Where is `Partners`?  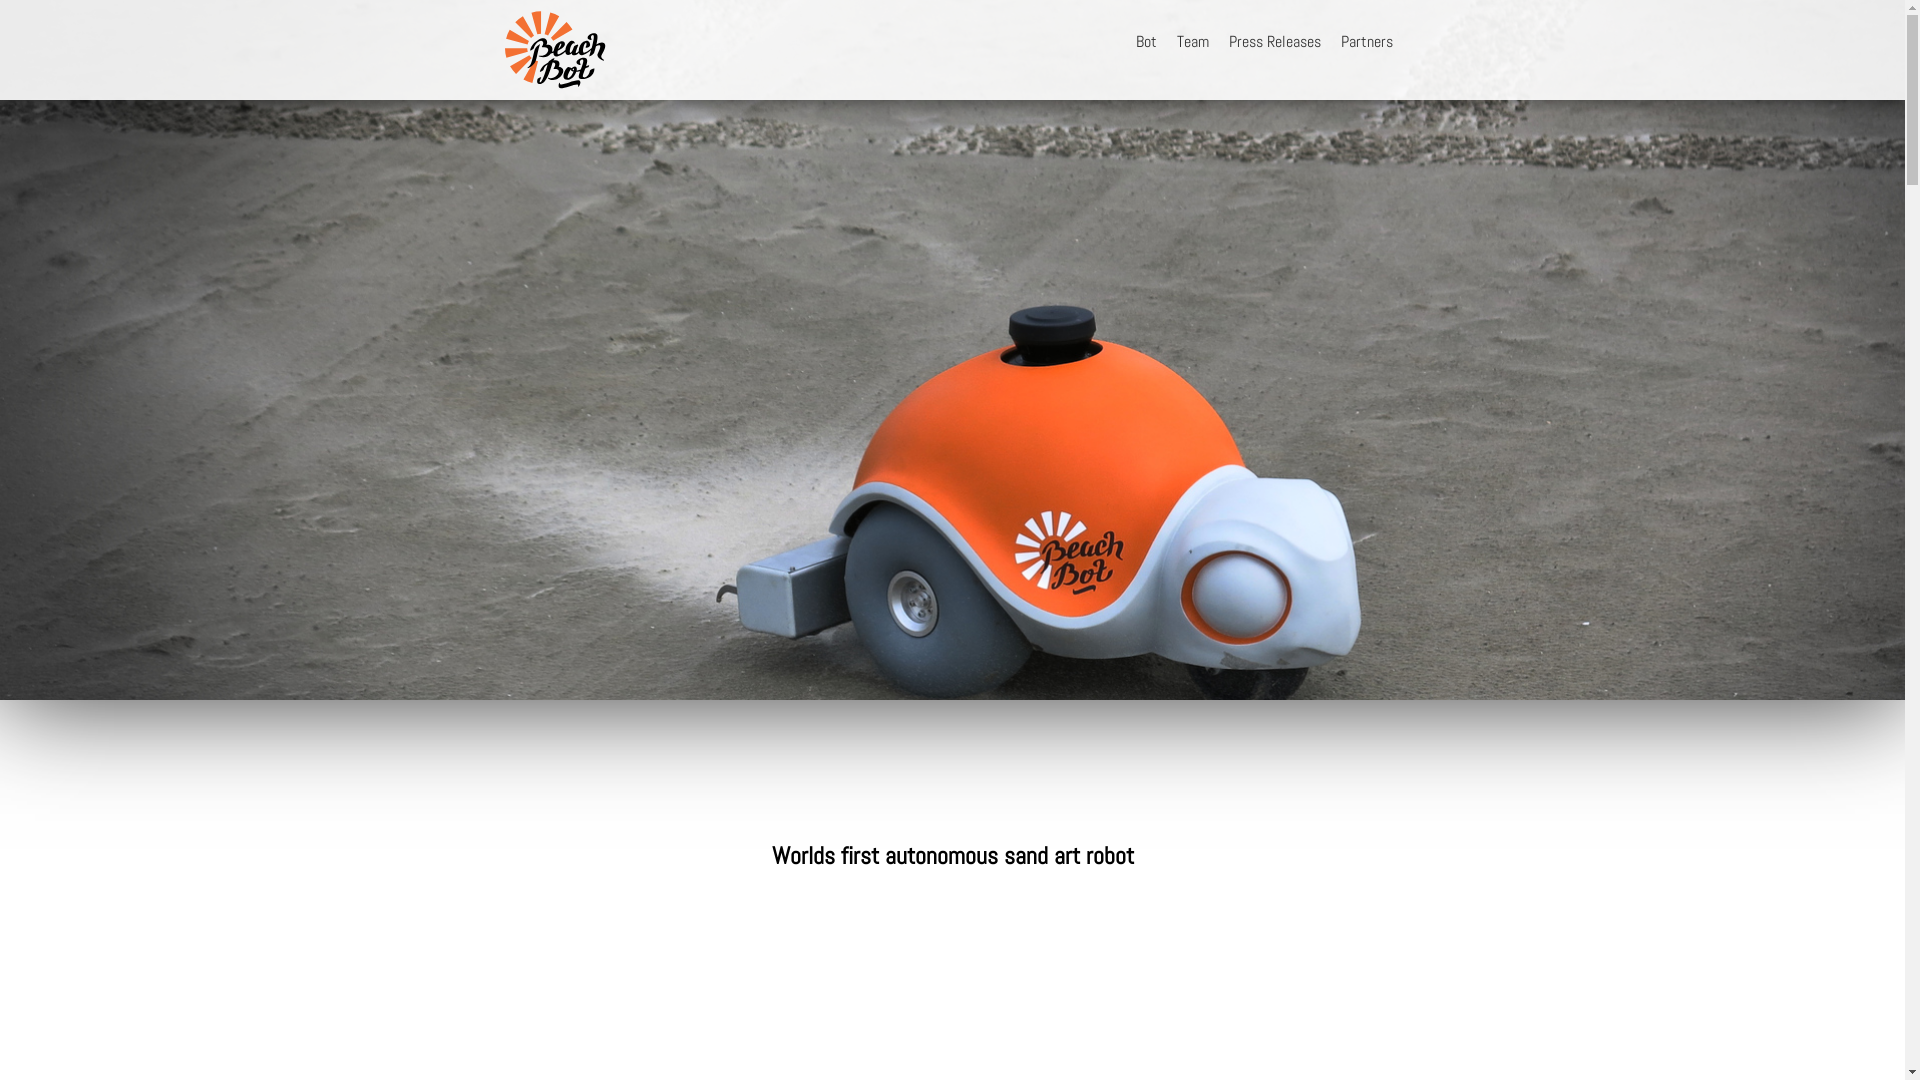 Partners is located at coordinates (1366, 42).